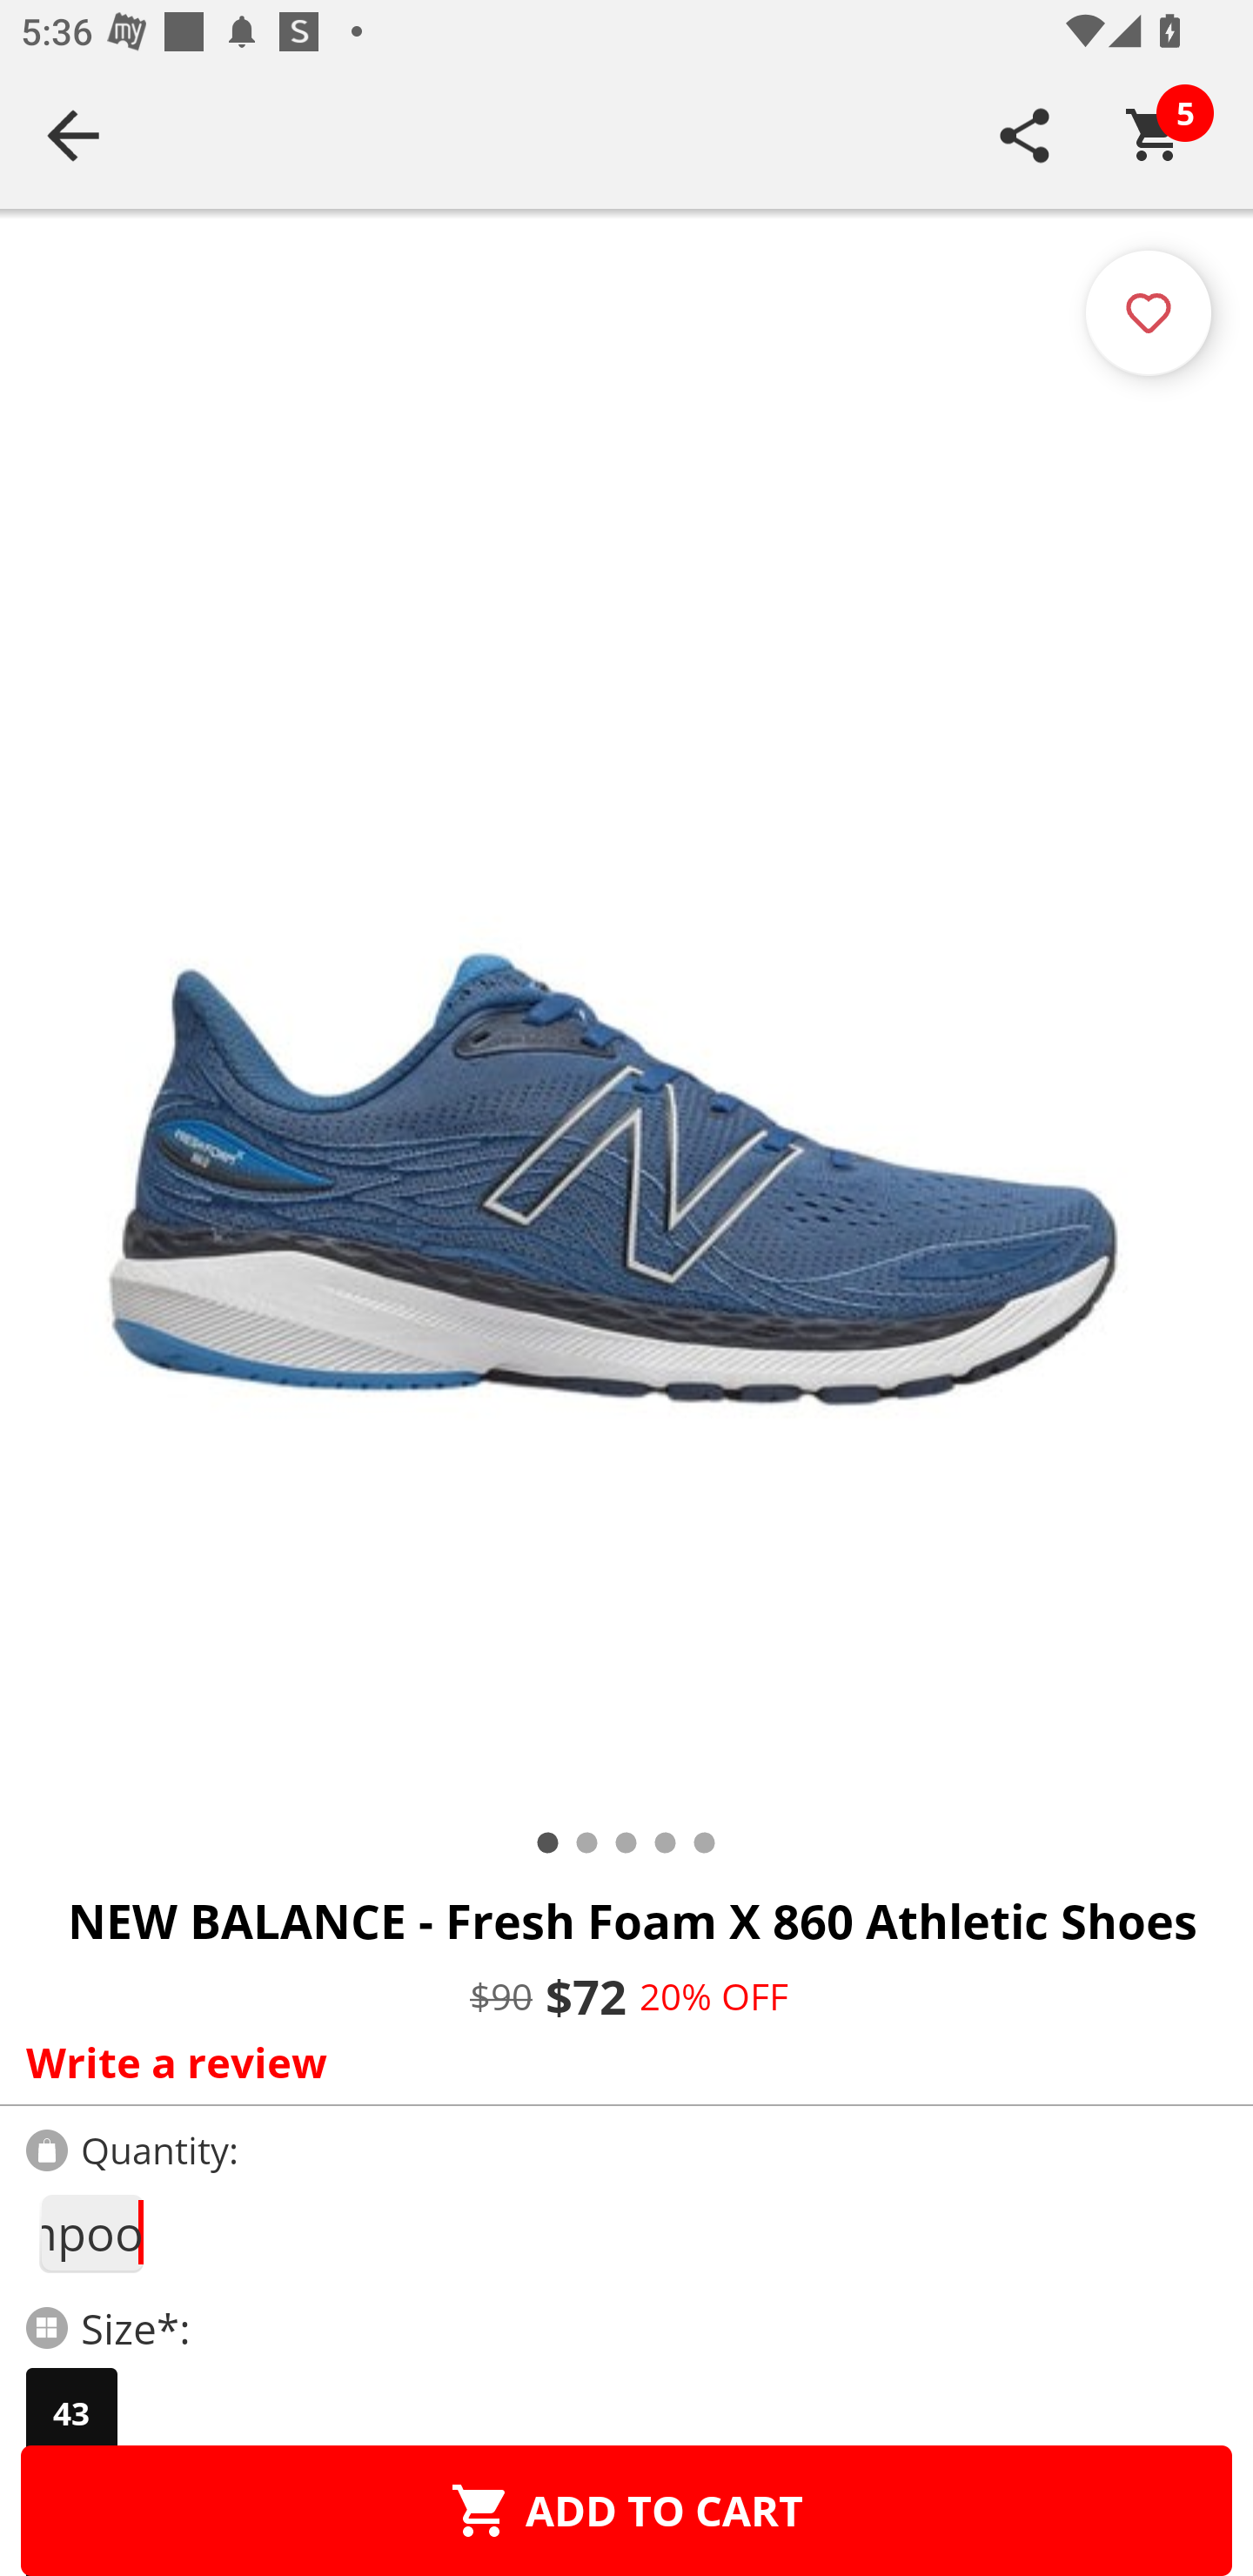 The width and height of the screenshot is (1253, 2576). What do you see at coordinates (90, 2233) in the screenshot?
I see `1shampoo` at bounding box center [90, 2233].